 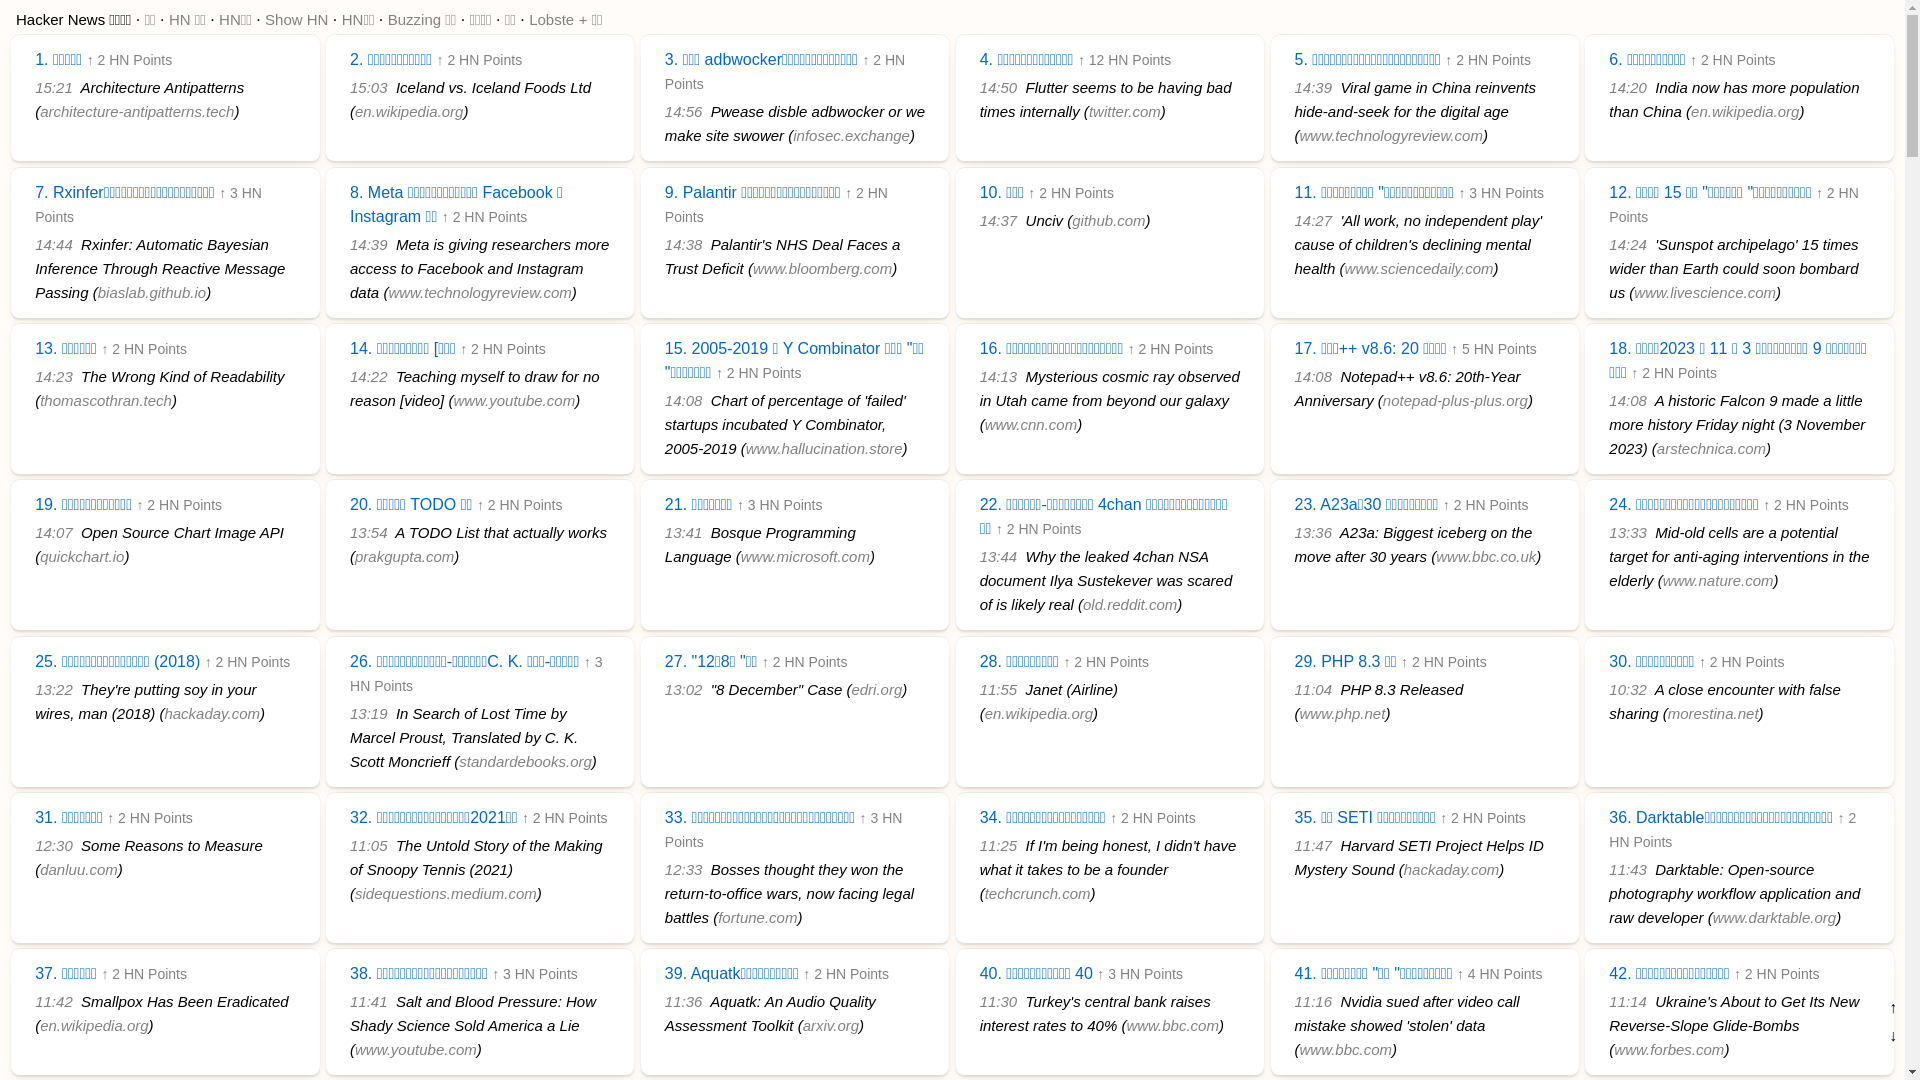 What do you see at coordinates (1032, 424) in the screenshot?
I see `www.cnn.com` at bounding box center [1032, 424].